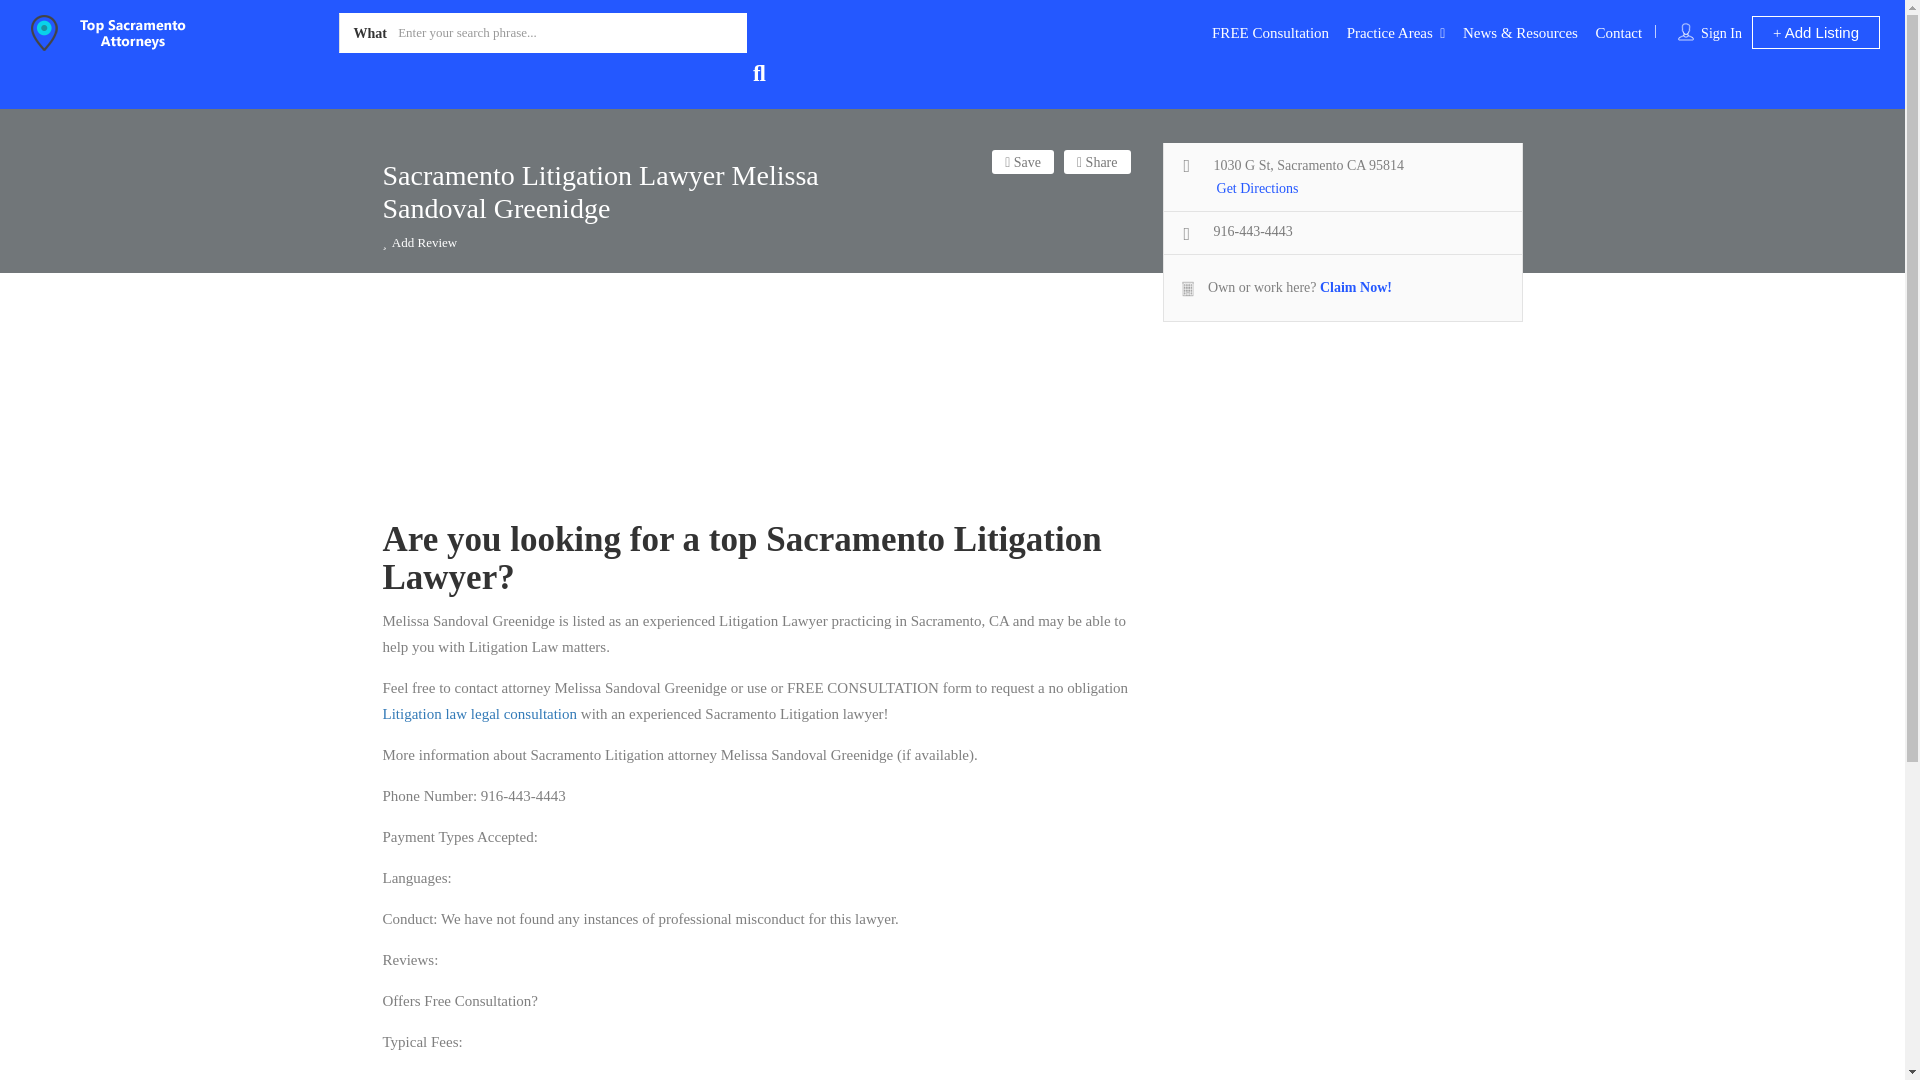  I want to click on Submit, so click(546, 662).